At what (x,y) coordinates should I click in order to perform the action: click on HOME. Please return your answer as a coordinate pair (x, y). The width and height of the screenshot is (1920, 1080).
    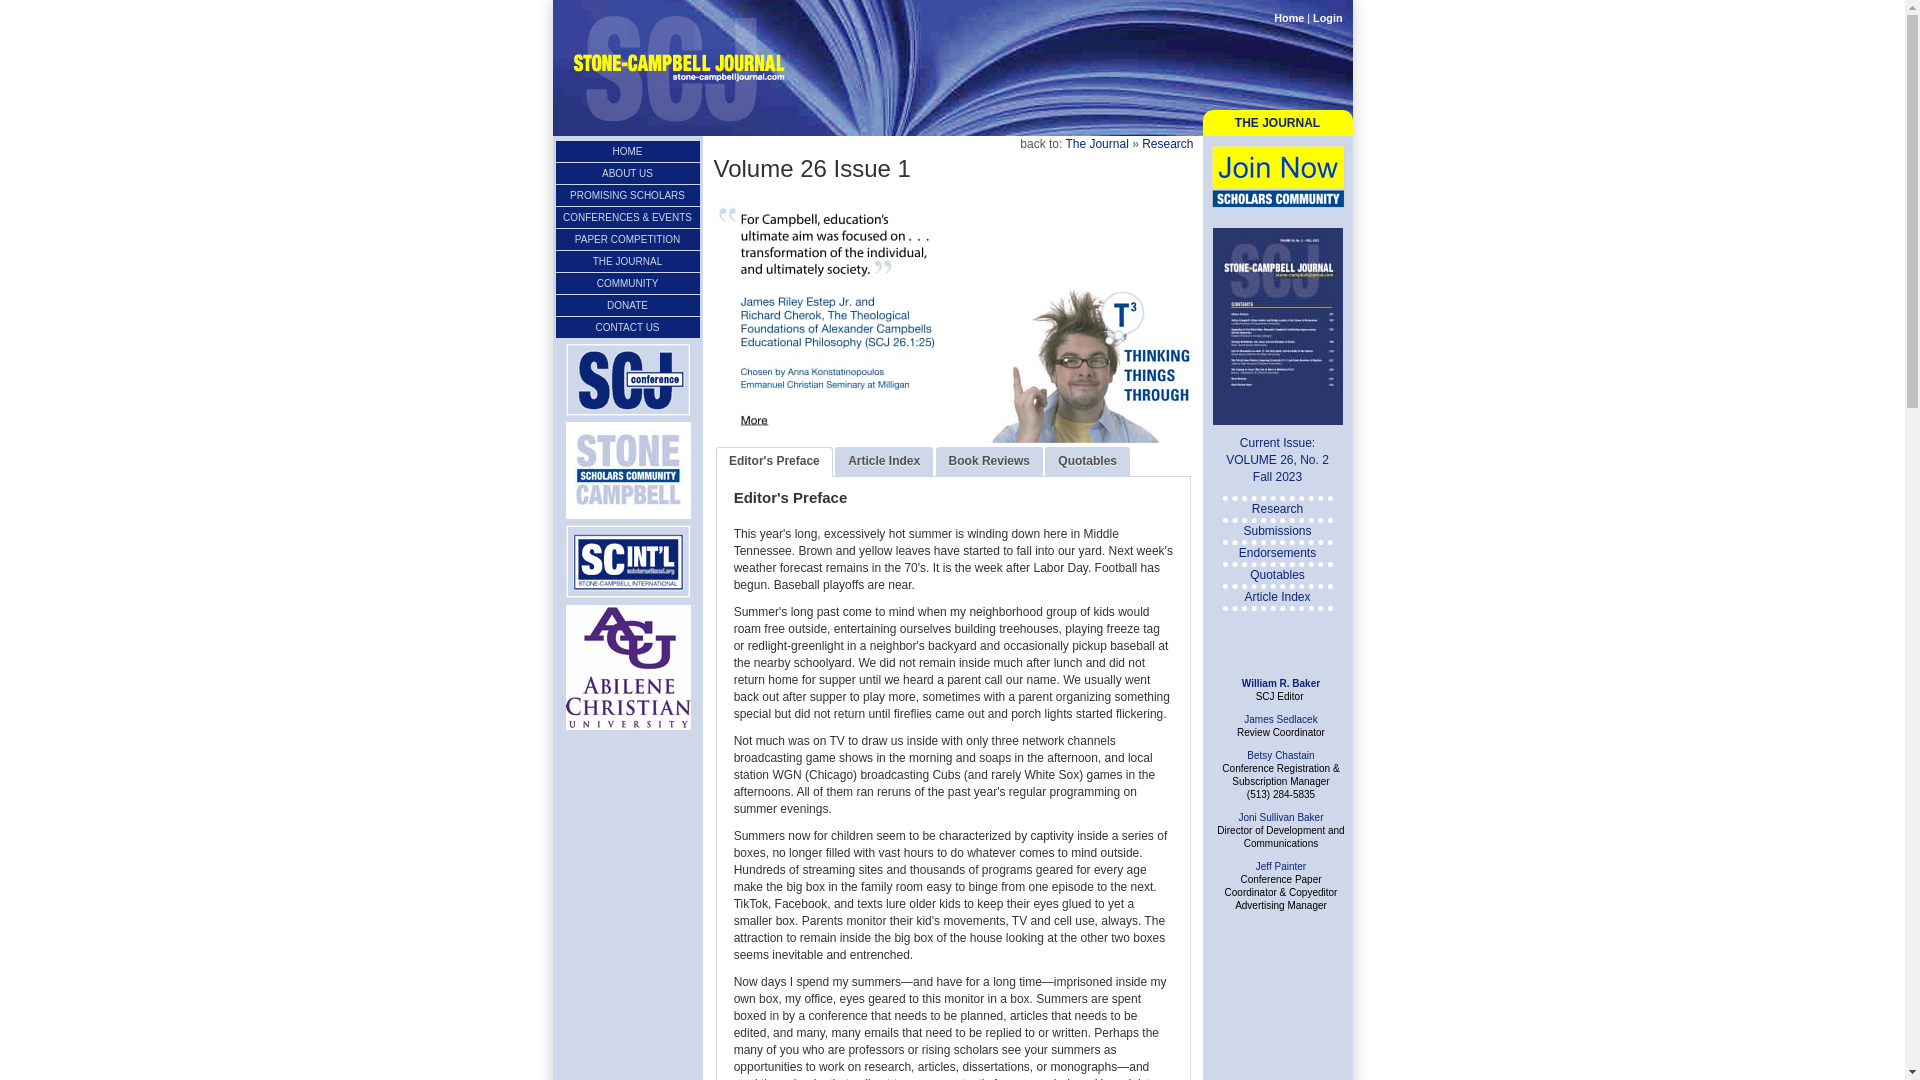
    Looking at the image, I should click on (628, 152).